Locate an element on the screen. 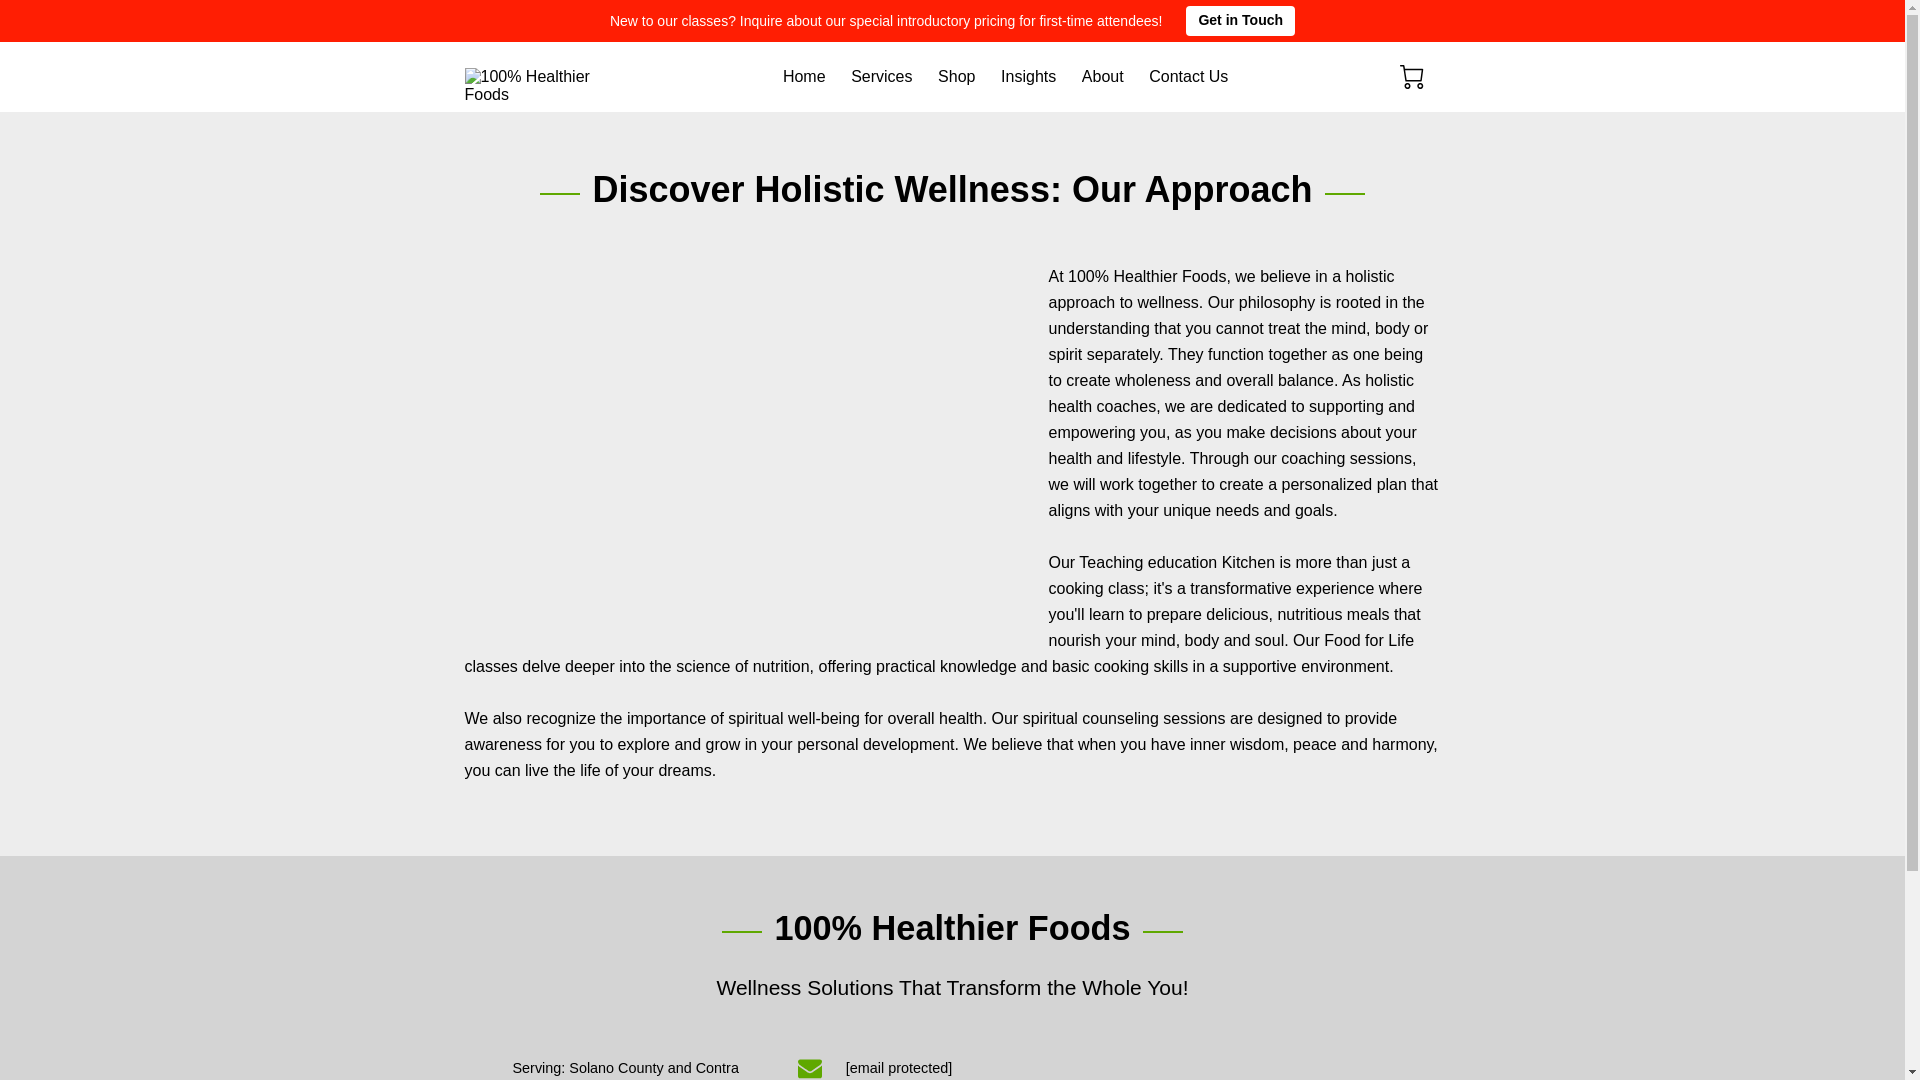  Home is located at coordinates (804, 77).